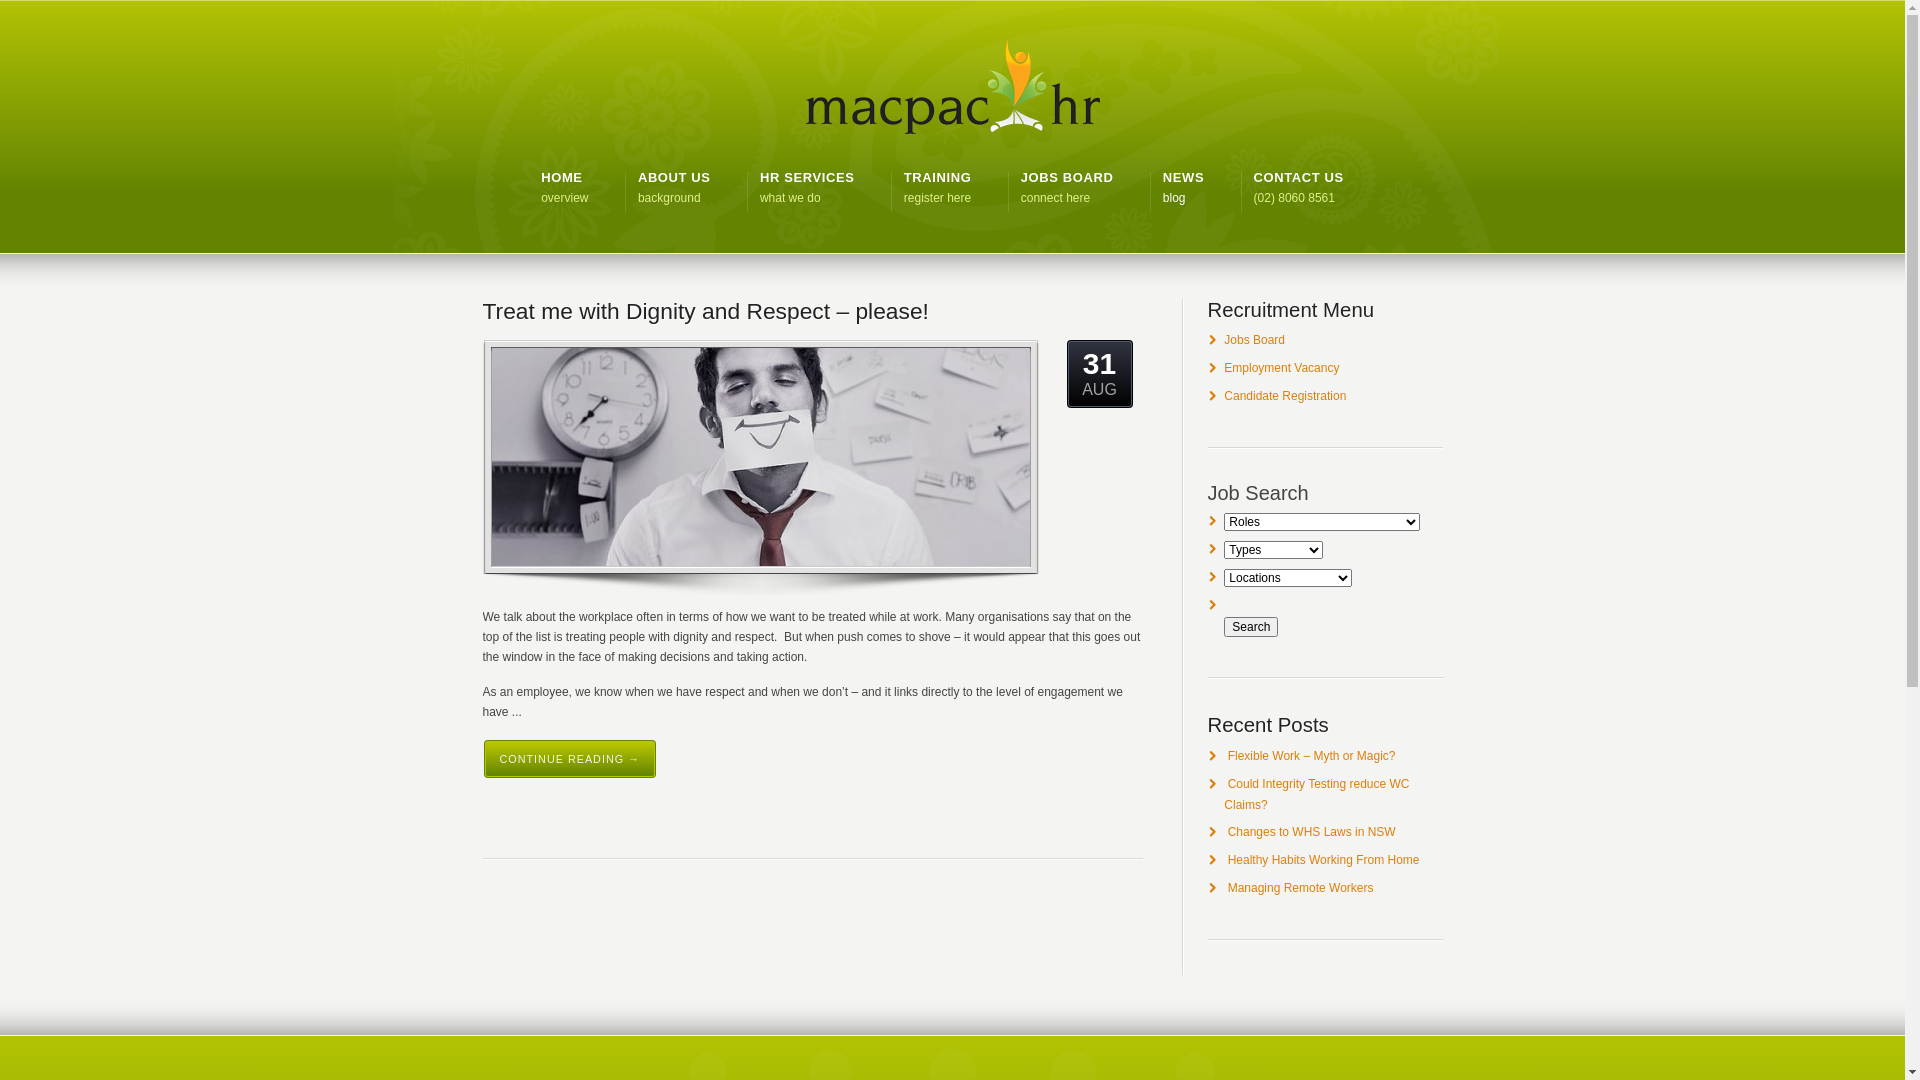  What do you see at coordinates (674, 188) in the screenshot?
I see `ABOUT US
background` at bounding box center [674, 188].